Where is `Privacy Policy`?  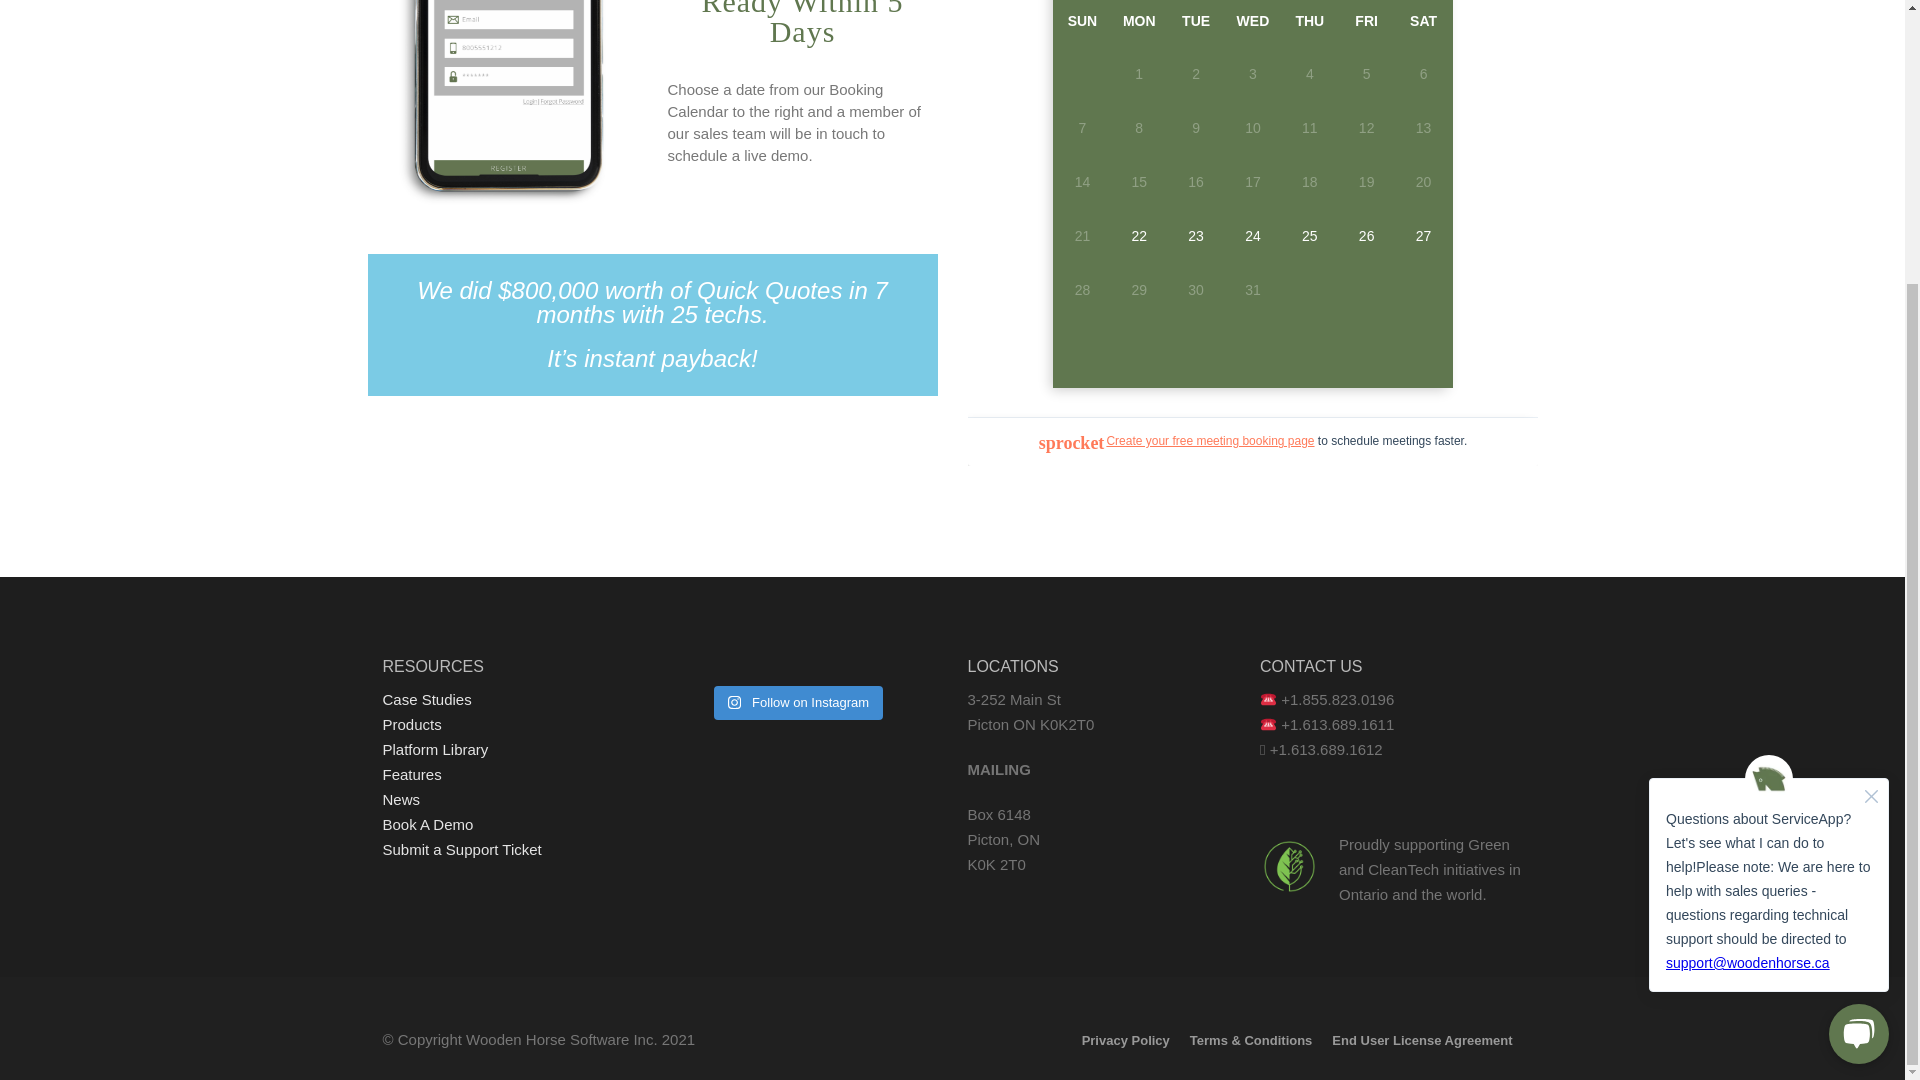 Privacy Policy is located at coordinates (1126, 1040).